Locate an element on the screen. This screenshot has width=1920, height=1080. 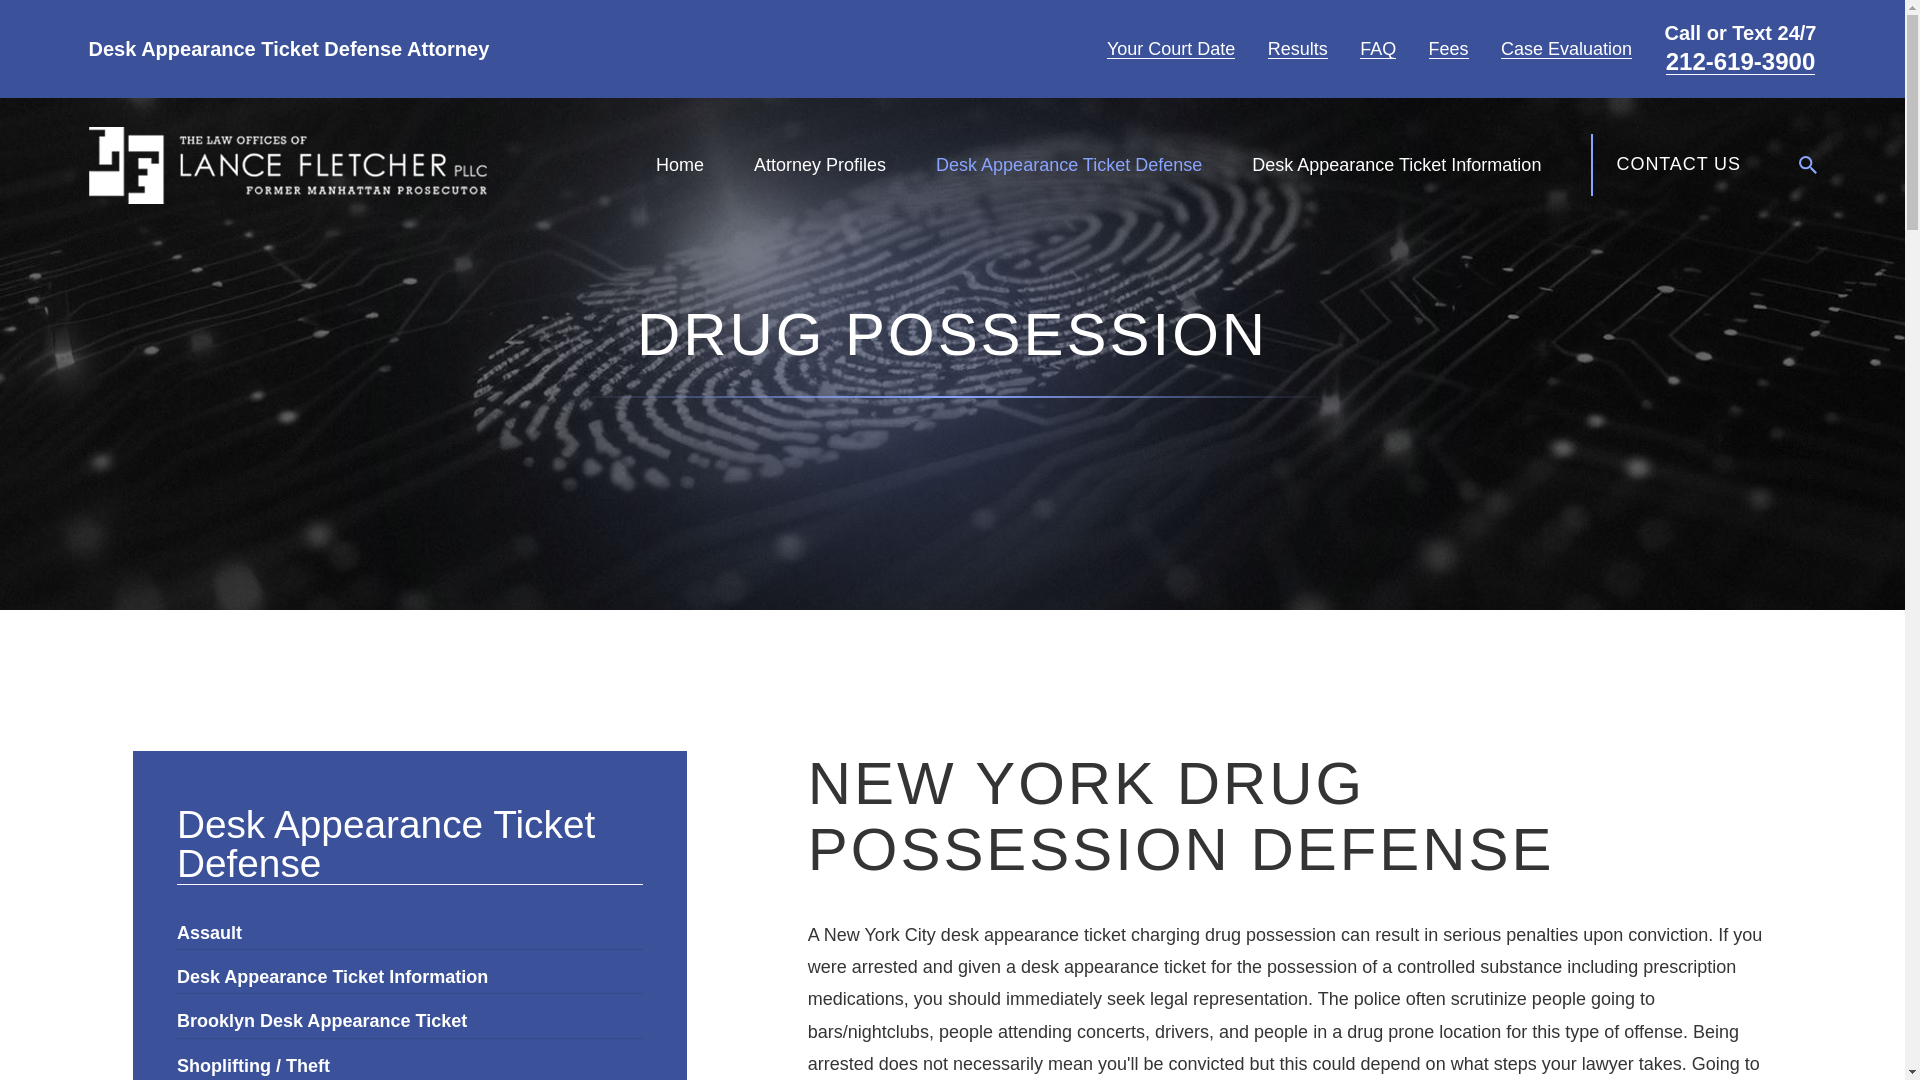
Attorney Profiles is located at coordinates (820, 164).